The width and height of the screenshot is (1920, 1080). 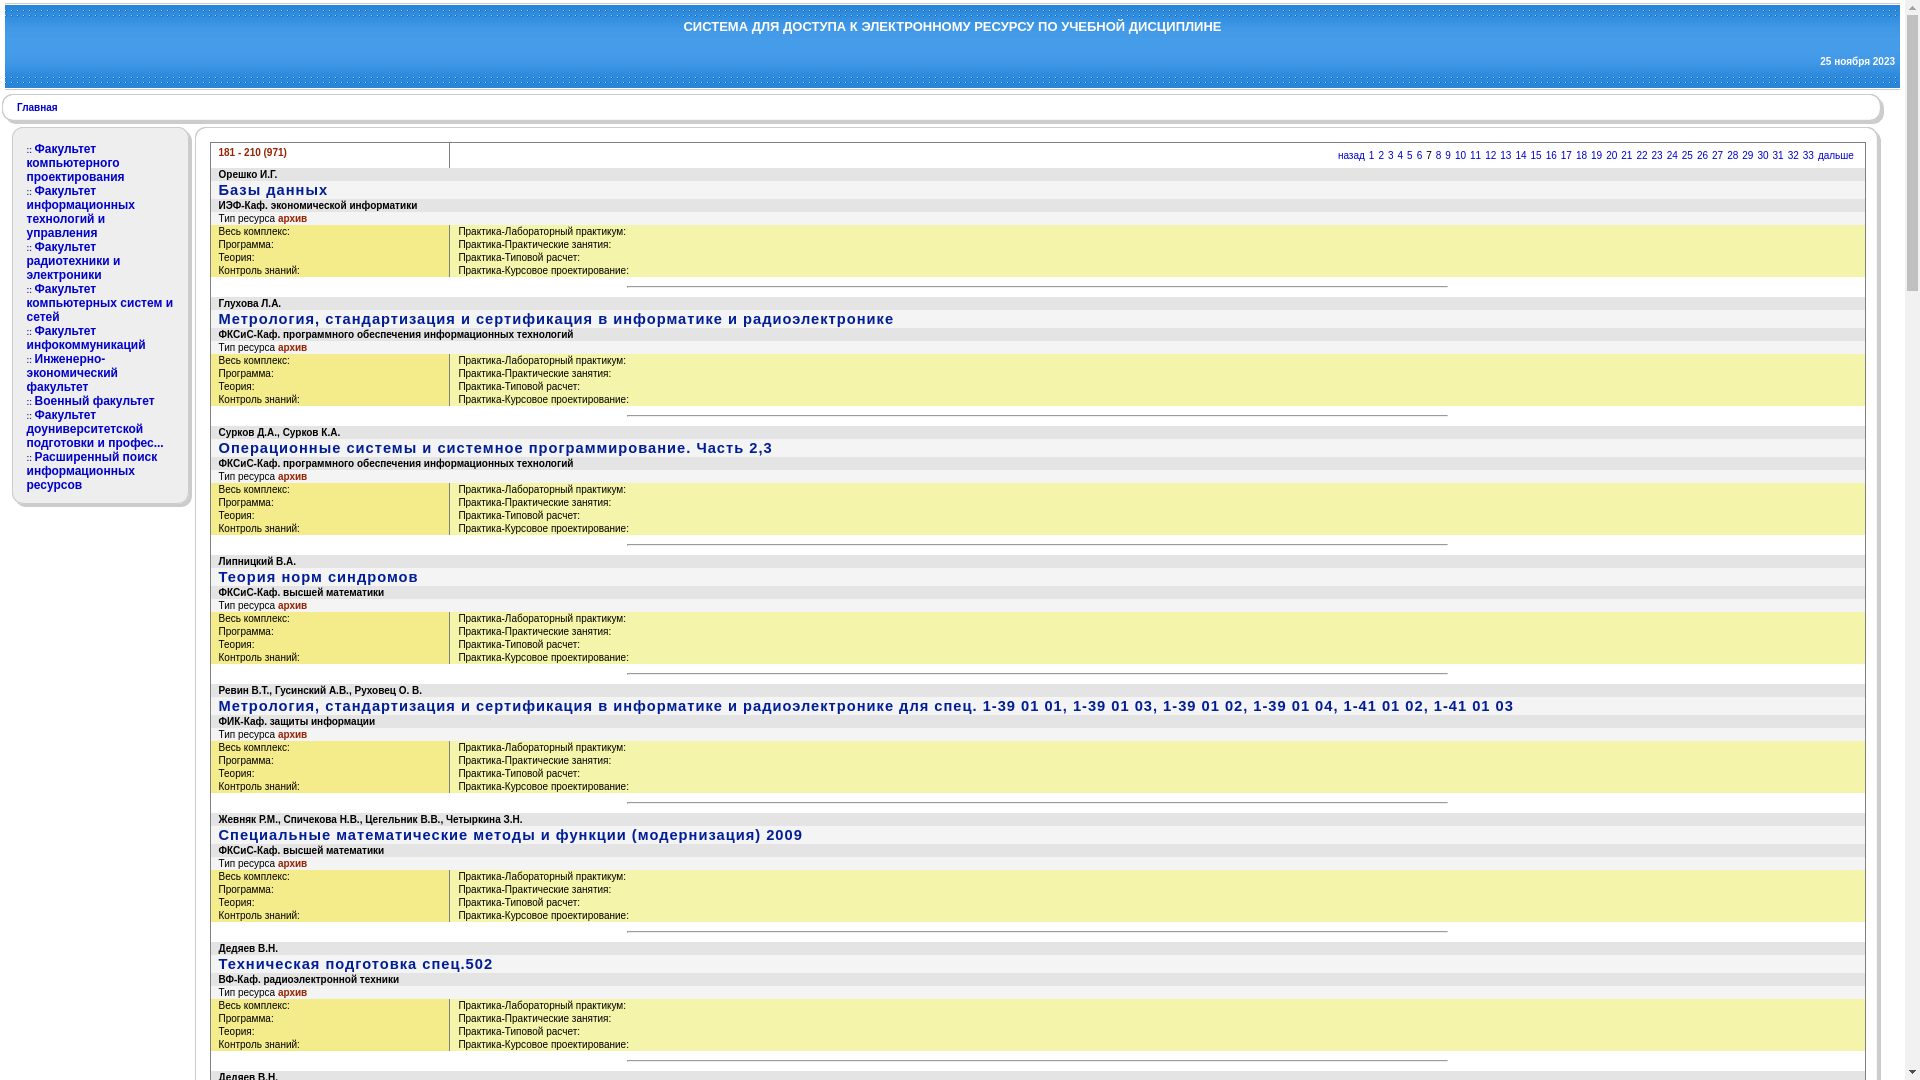 What do you see at coordinates (1420, 156) in the screenshot?
I see `6` at bounding box center [1420, 156].